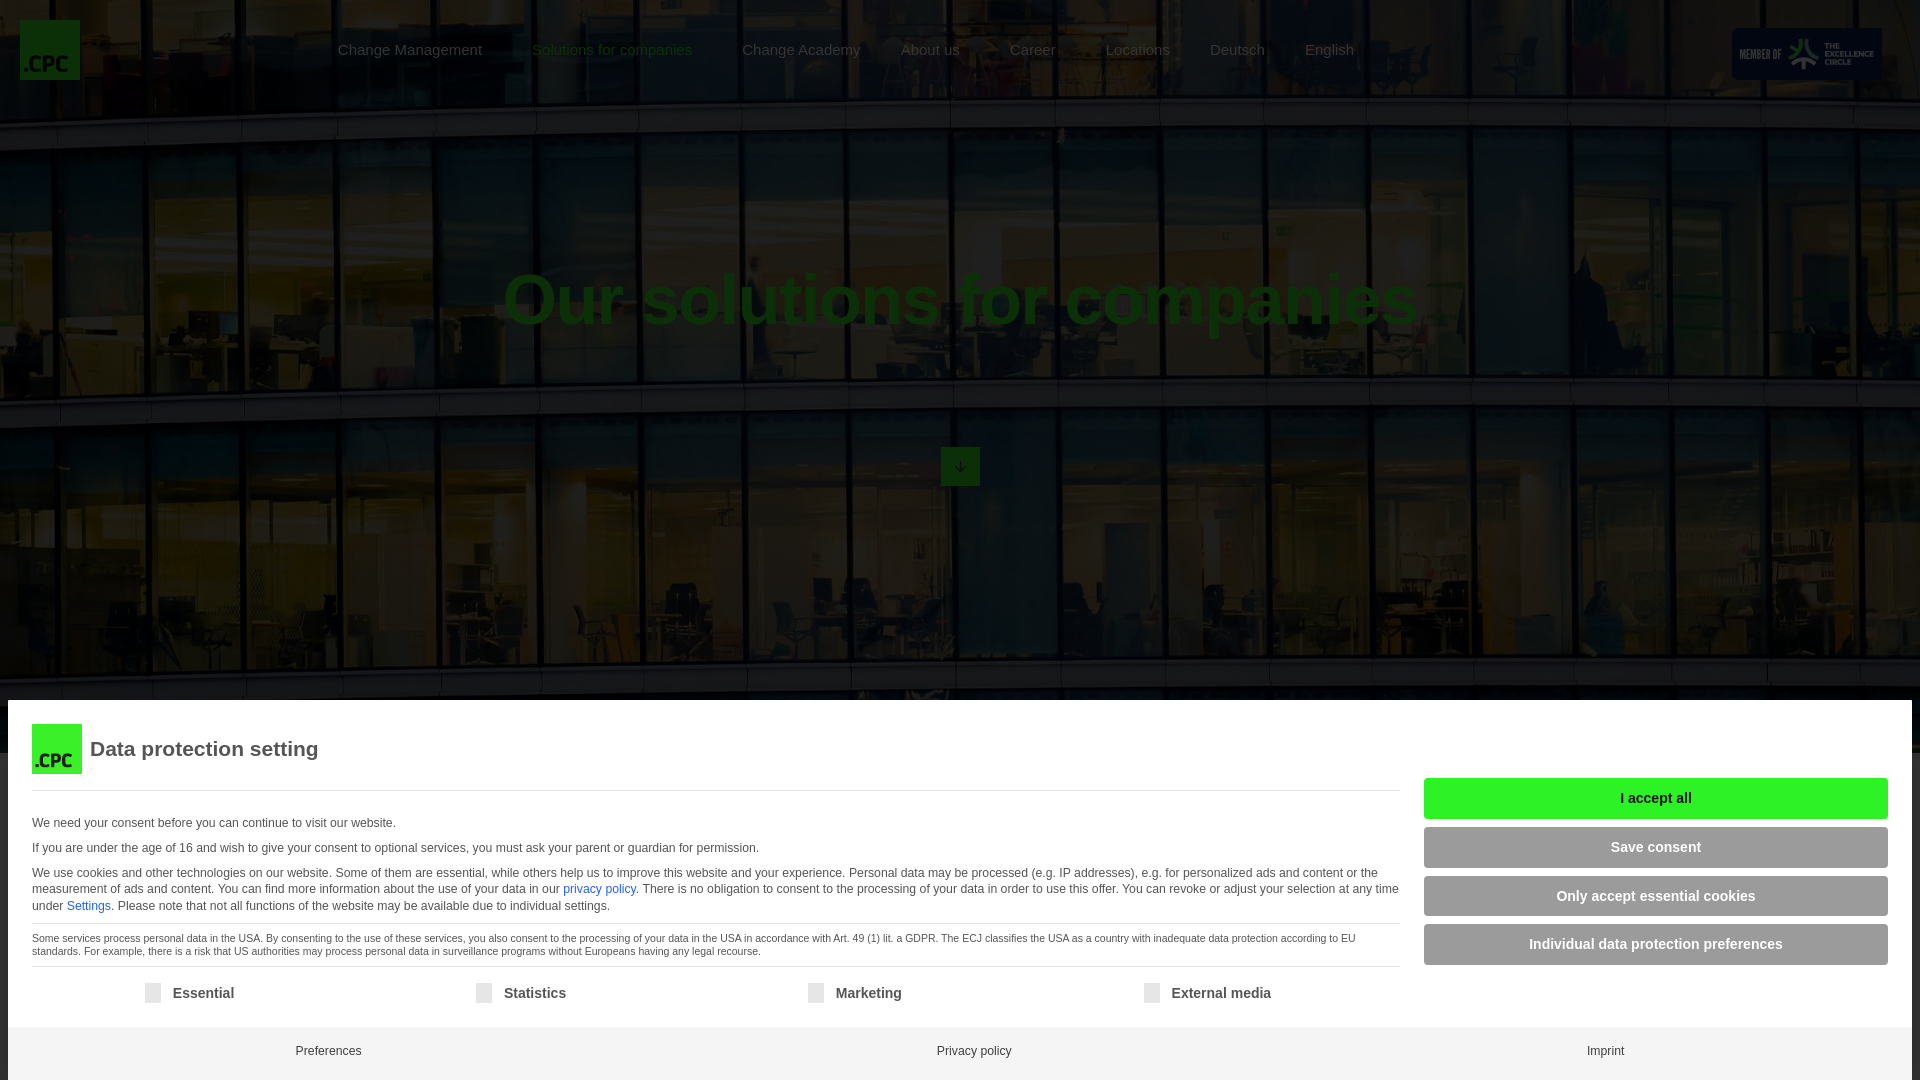 Image resolution: width=1920 pixels, height=1080 pixels. What do you see at coordinates (1037, 49) in the screenshot?
I see `Career` at bounding box center [1037, 49].